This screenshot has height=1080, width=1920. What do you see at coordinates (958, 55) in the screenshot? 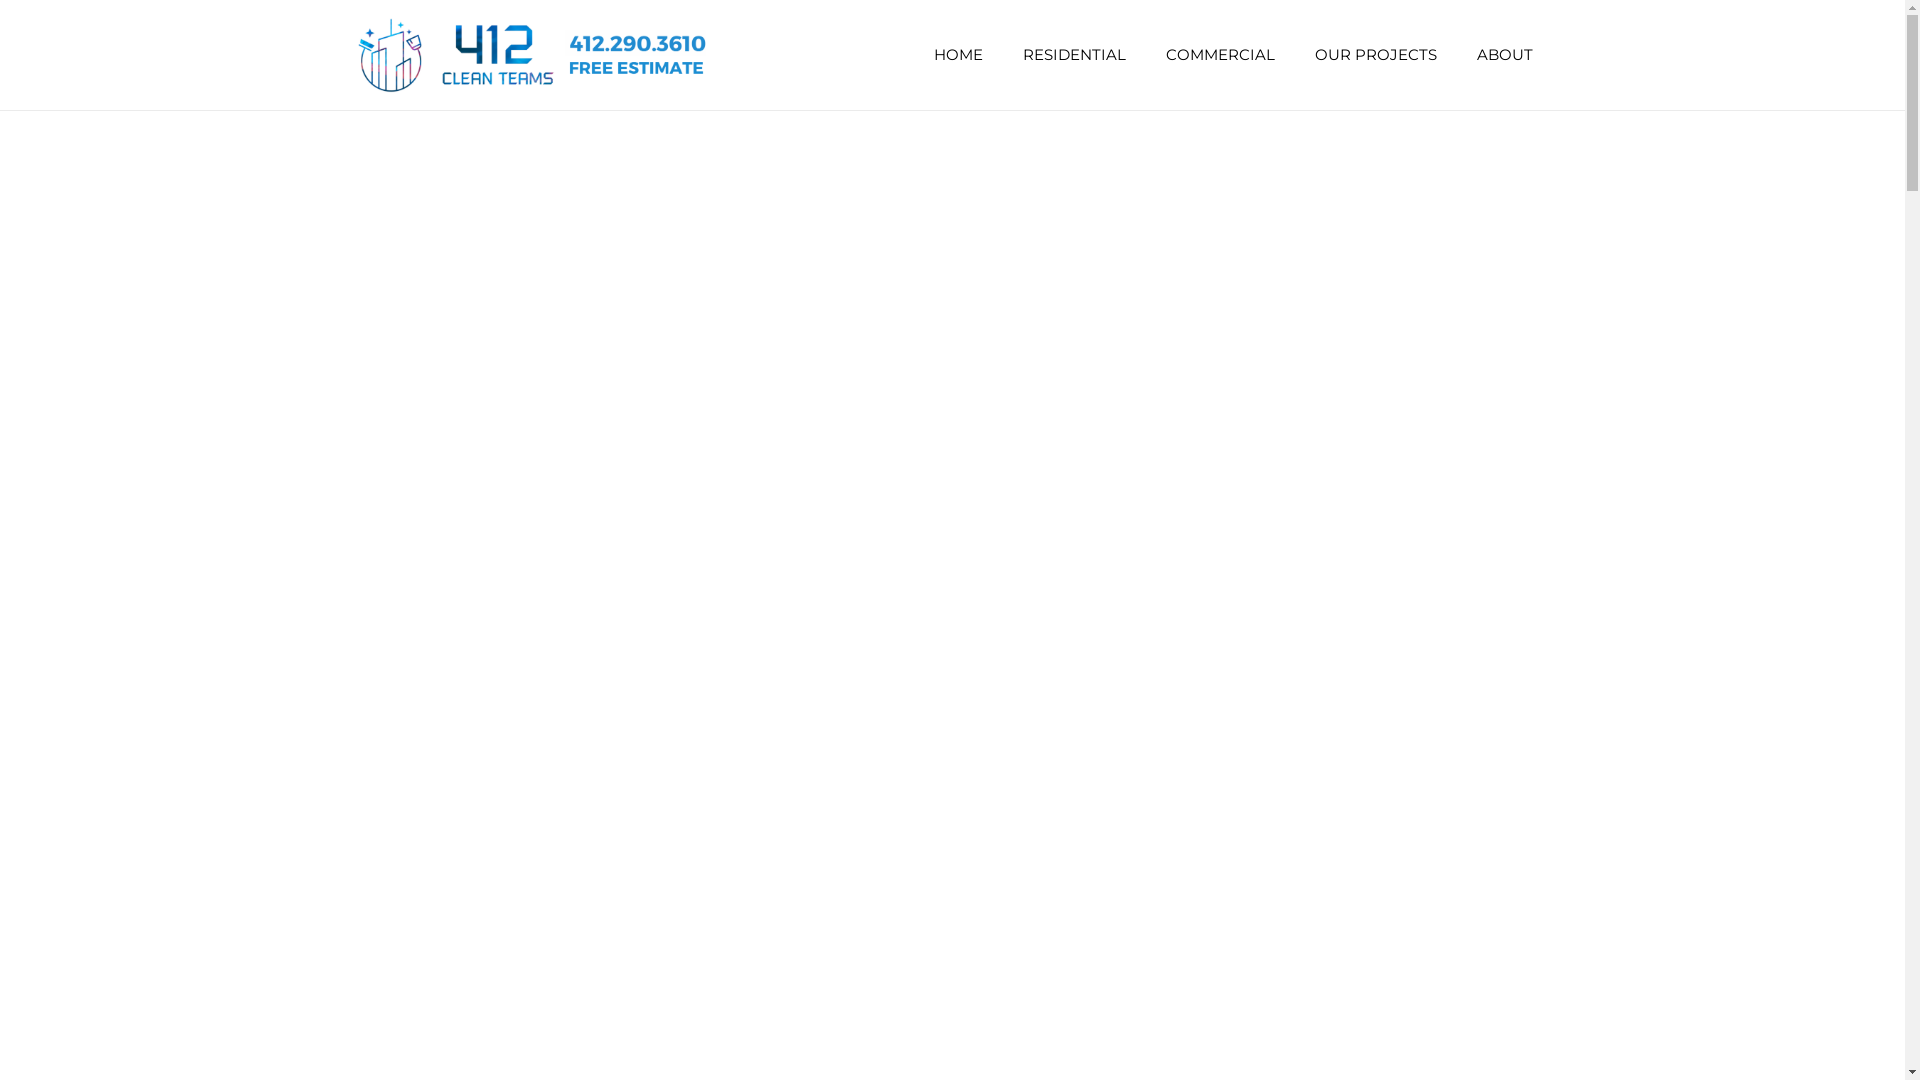
I see `HOME` at bounding box center [958, 55].